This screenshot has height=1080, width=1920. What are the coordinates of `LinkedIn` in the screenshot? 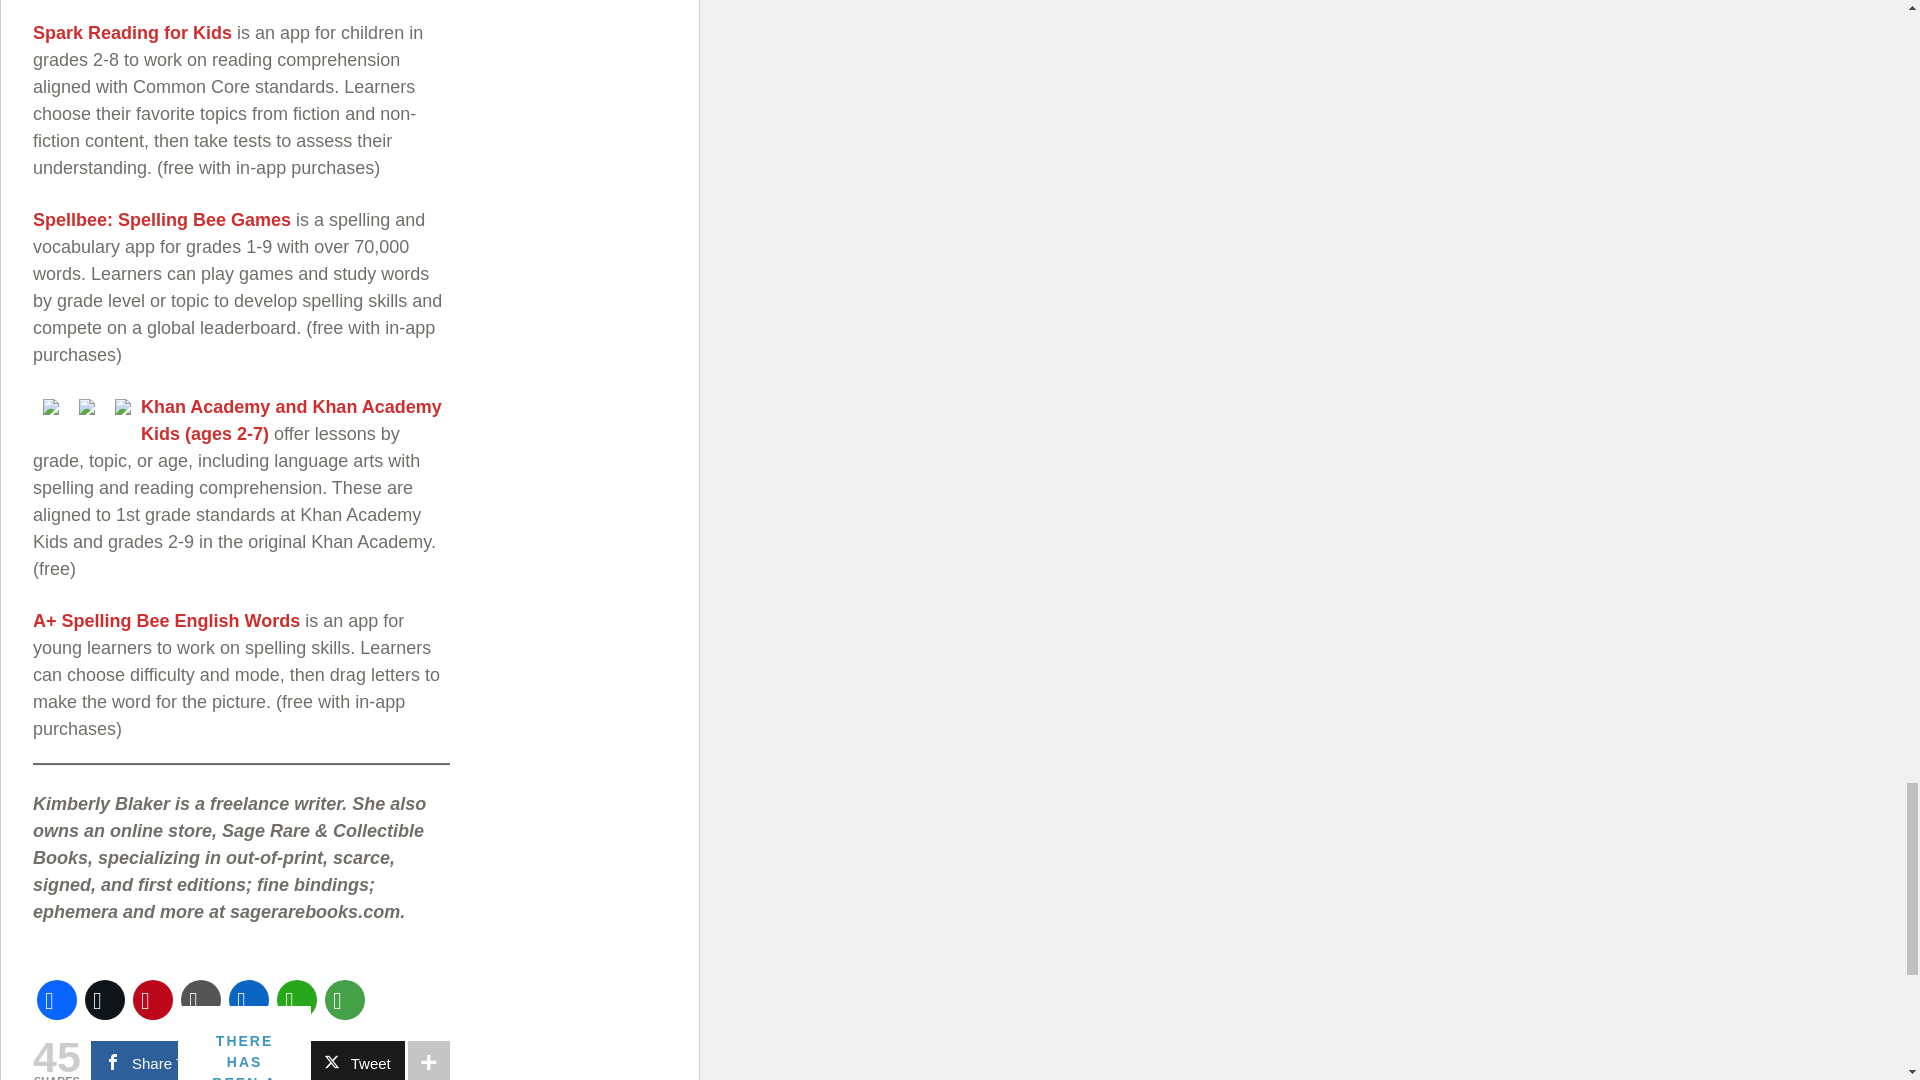 It's located at (248, 1000).